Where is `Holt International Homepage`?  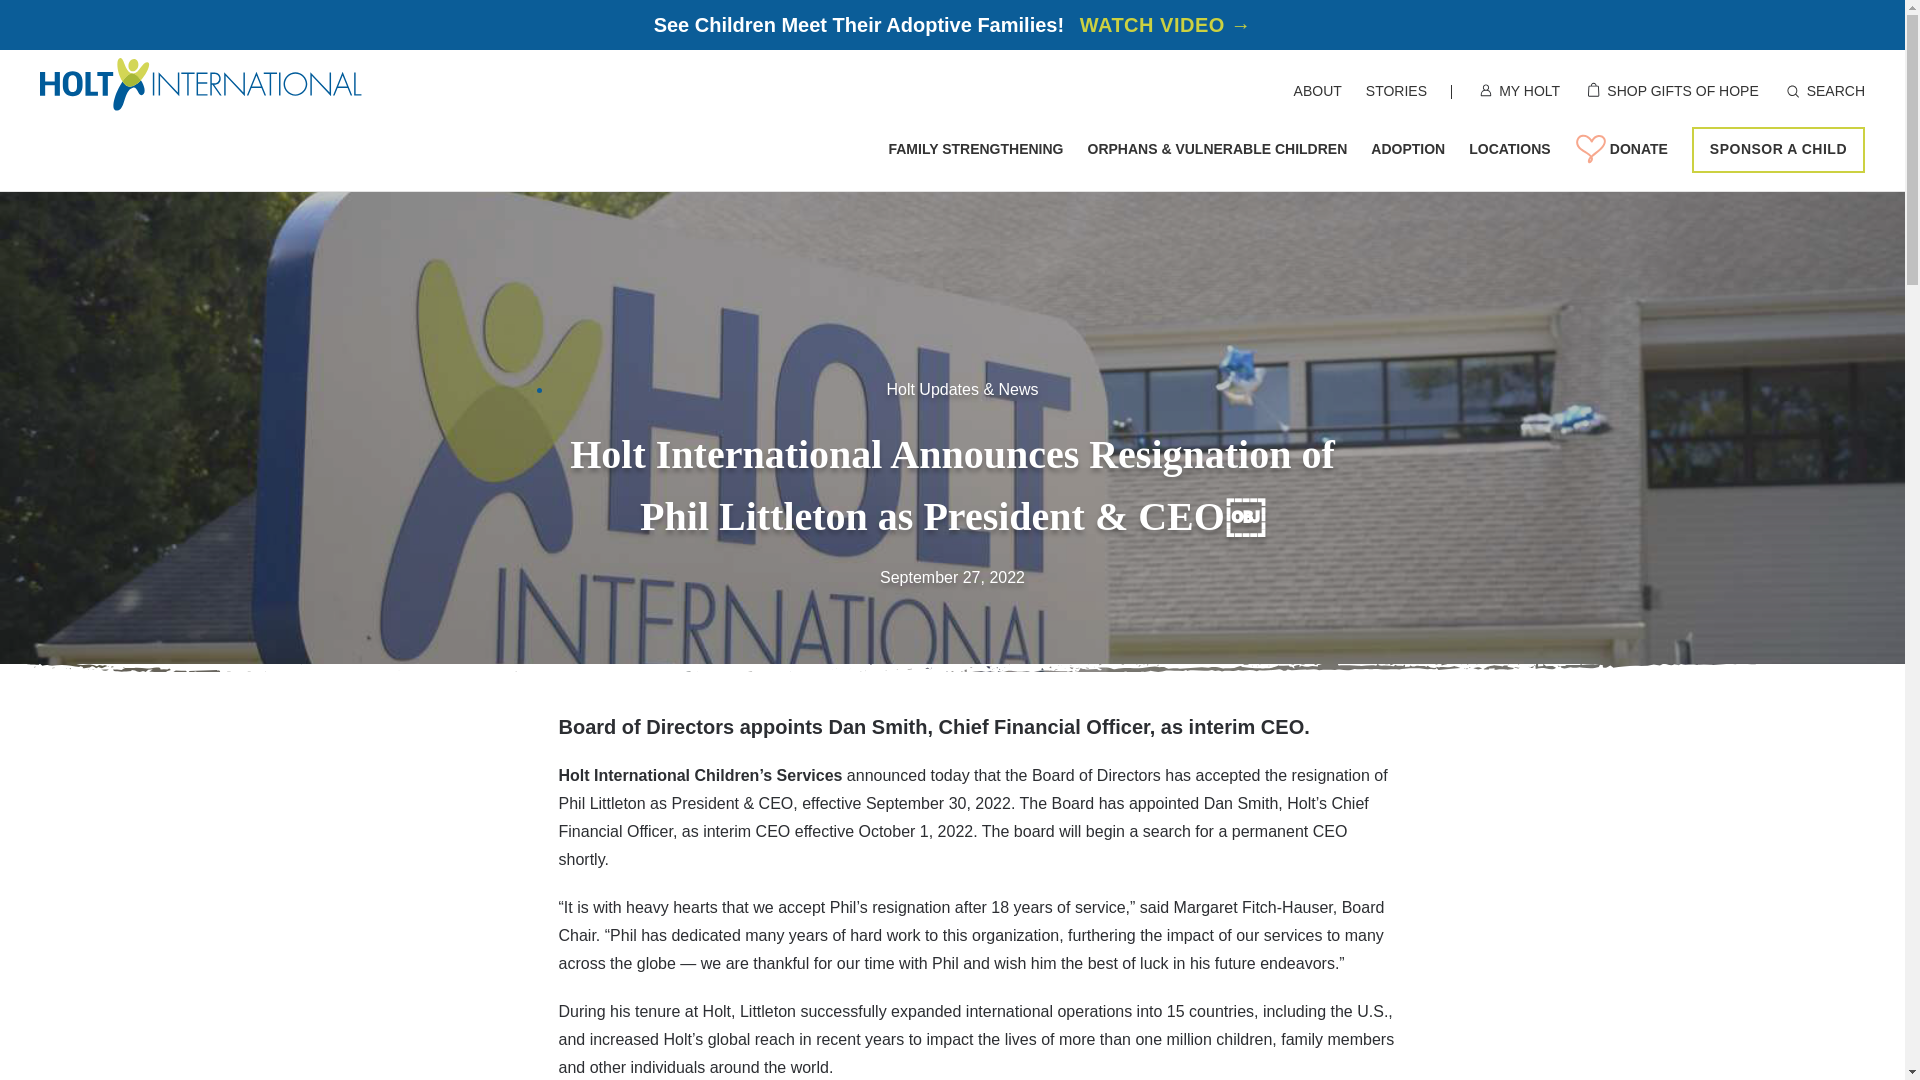 Holt International Homepage is located at coordinates (201, 85).